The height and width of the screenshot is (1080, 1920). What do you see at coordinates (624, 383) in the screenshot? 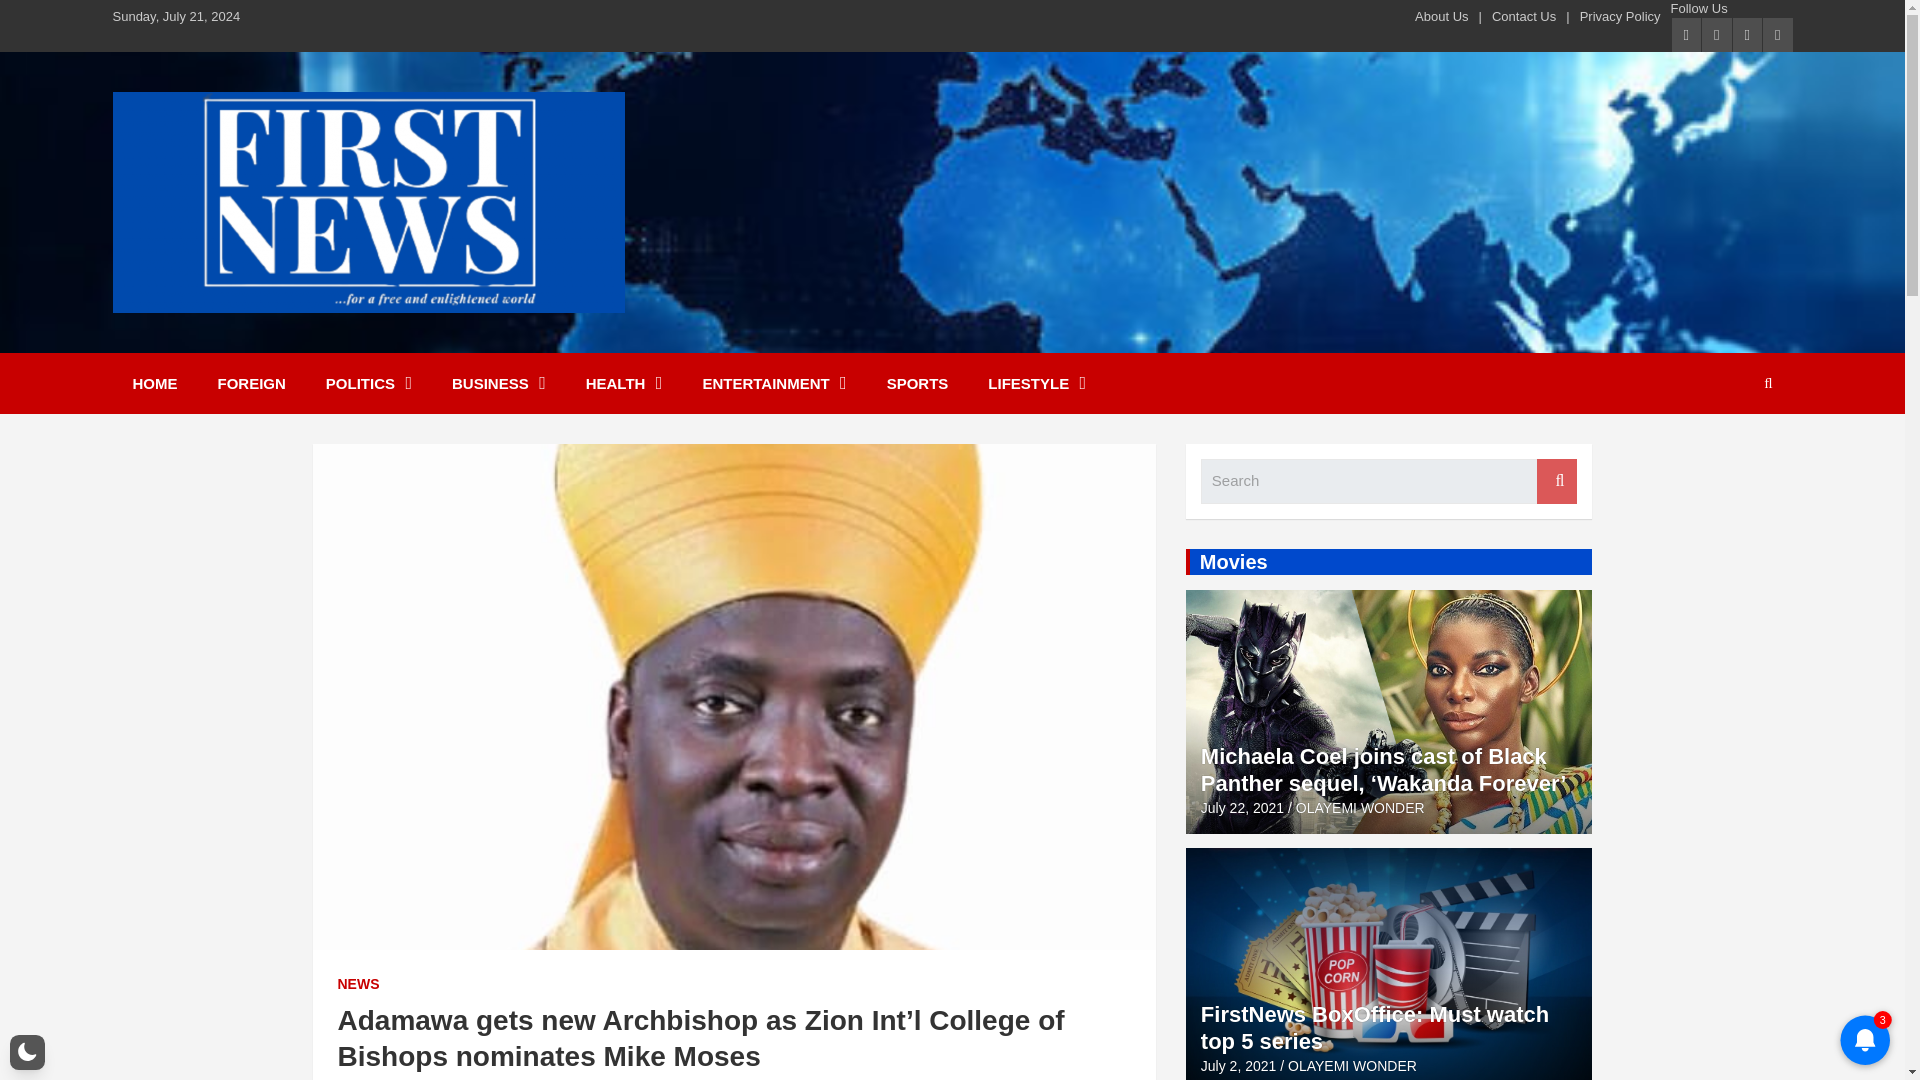
I see `HEALTH` at bounding box center [624, 383].